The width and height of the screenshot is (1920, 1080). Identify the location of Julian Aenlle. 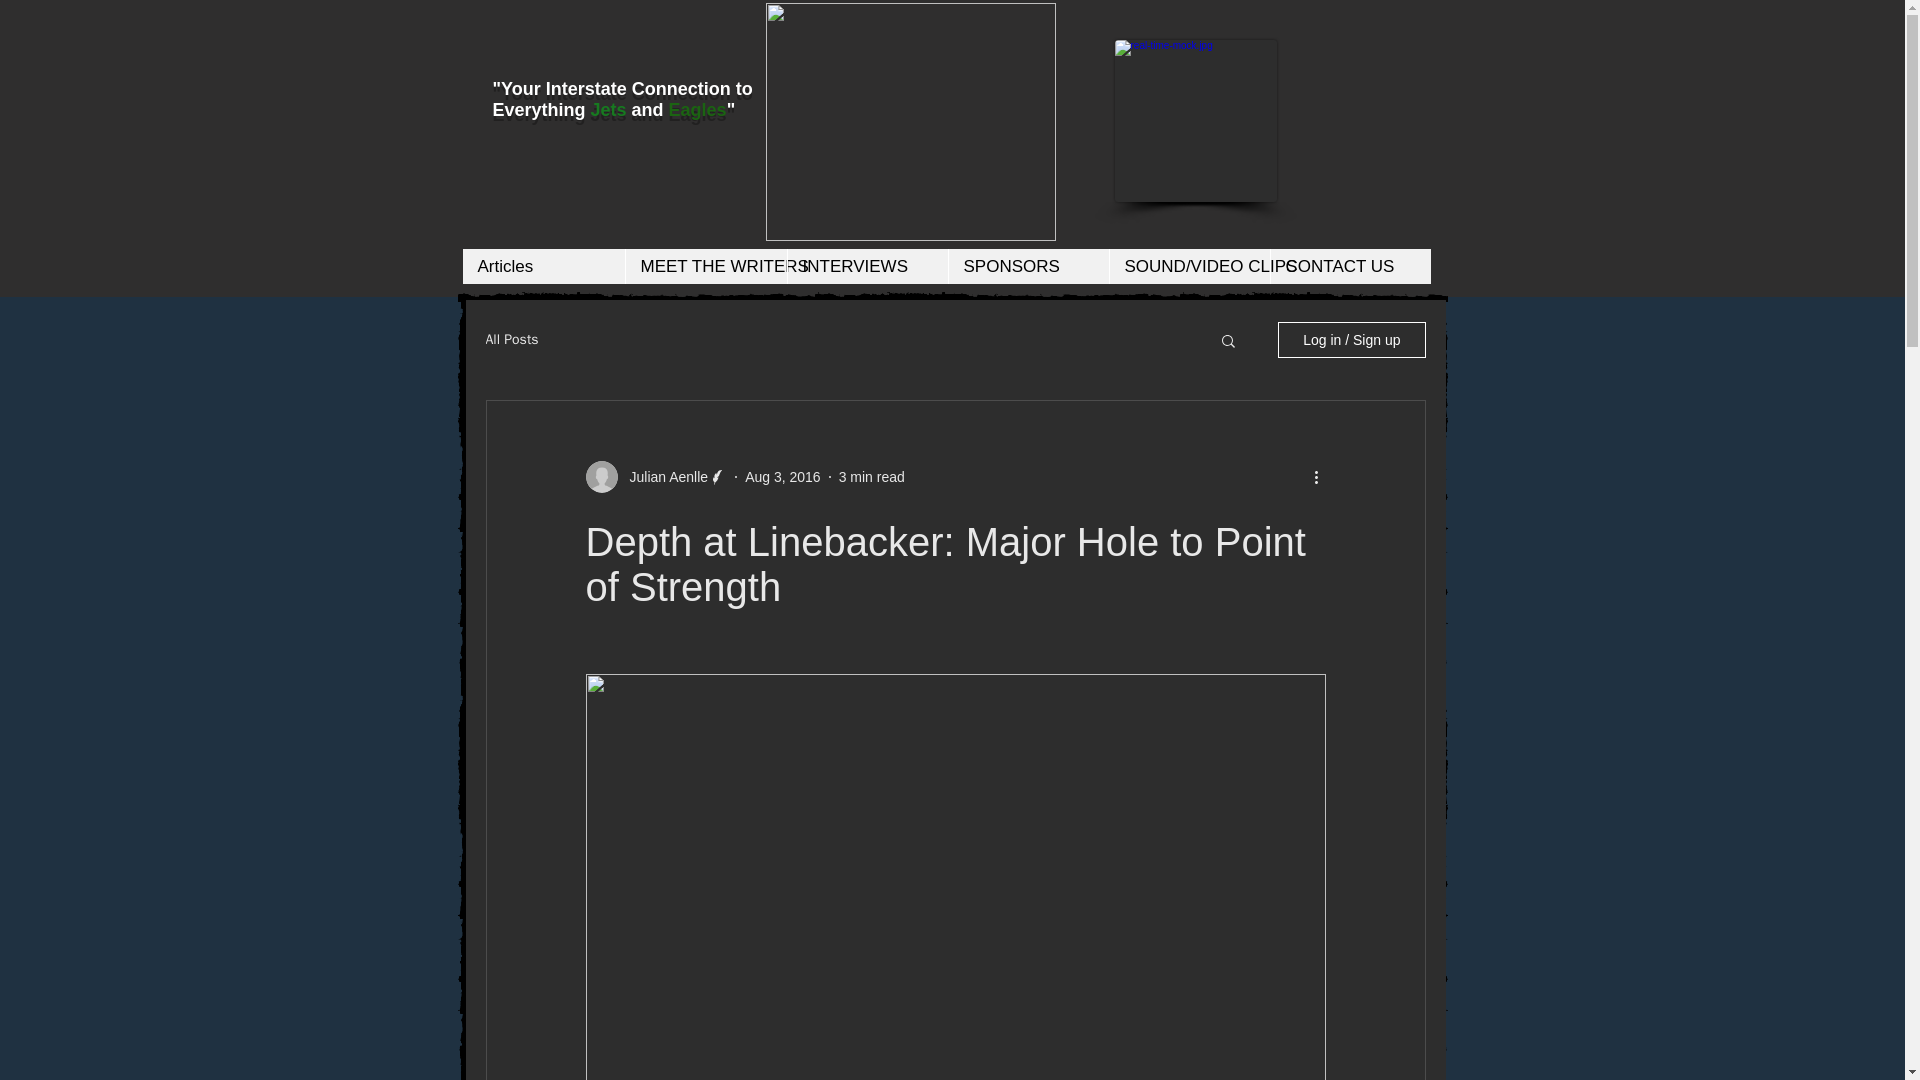
(663, 476).